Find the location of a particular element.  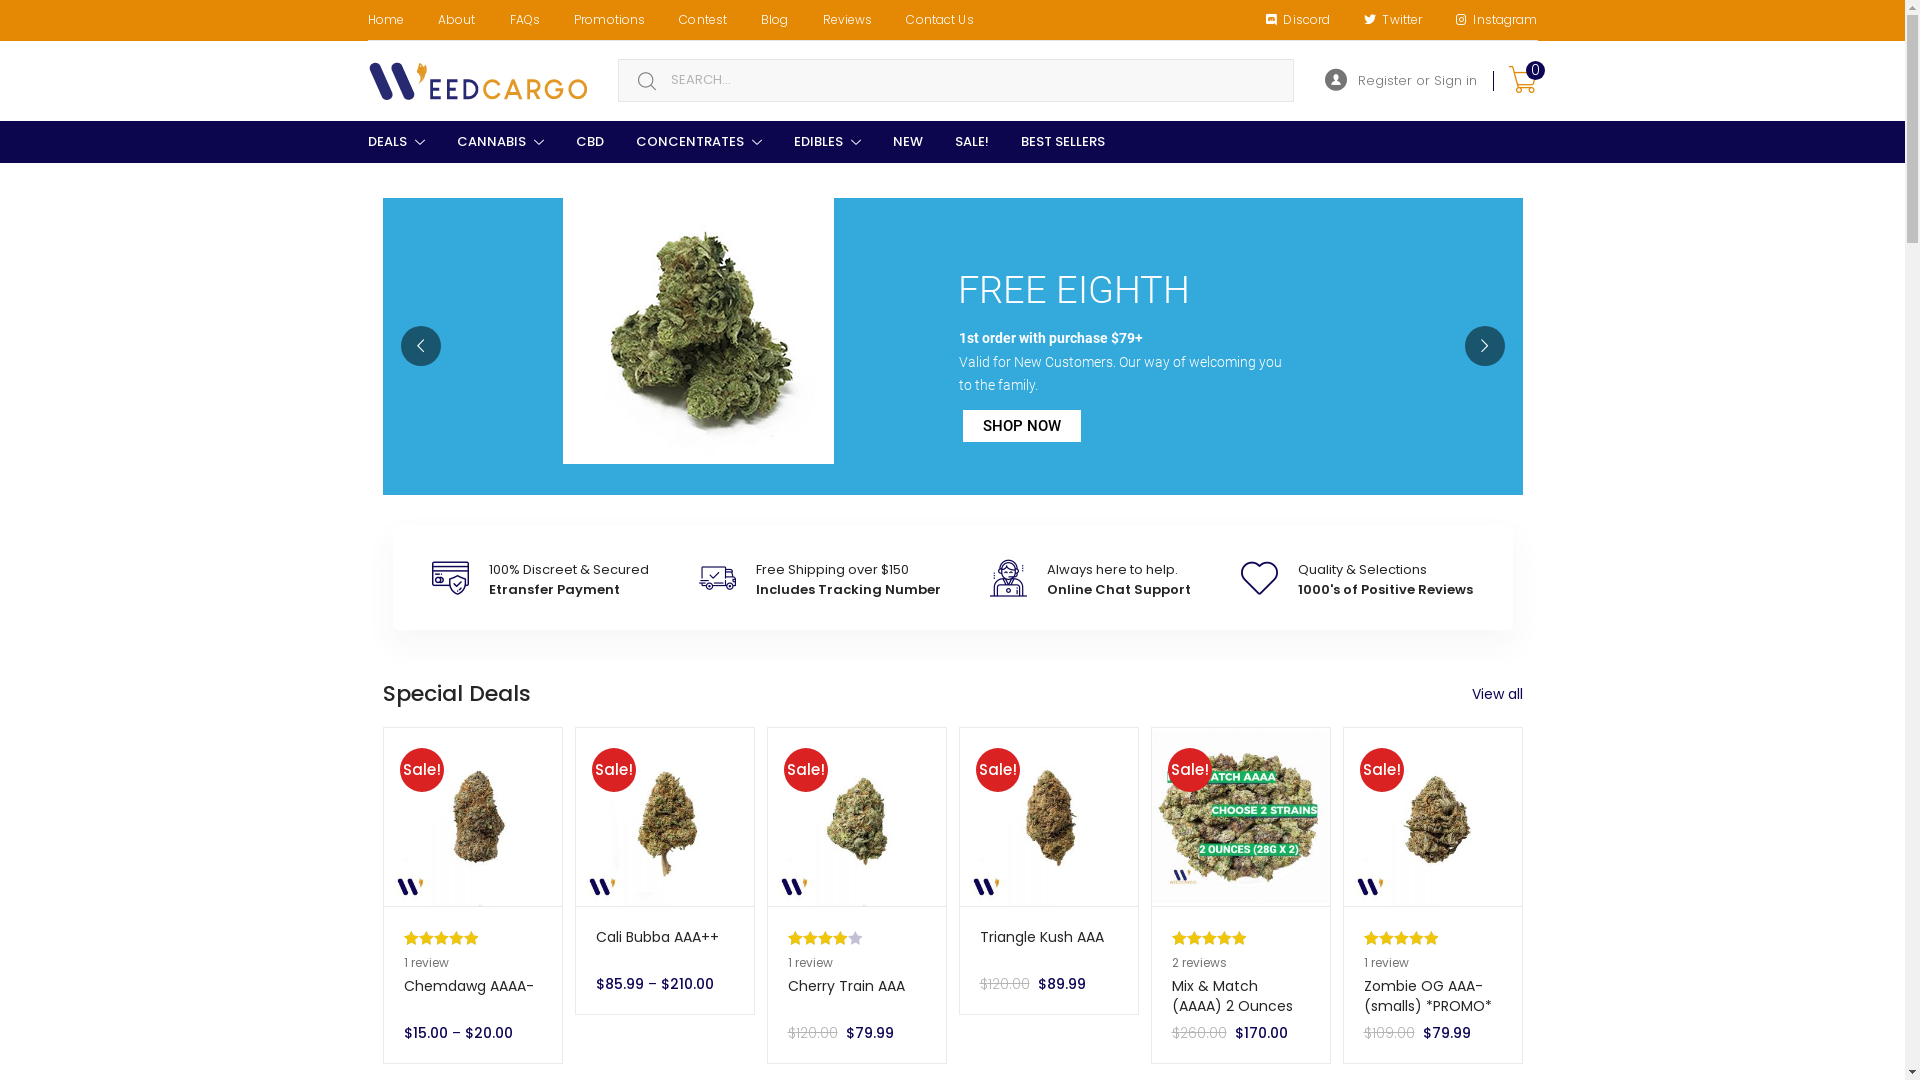

Sale! is located at coordinates (473, 817).